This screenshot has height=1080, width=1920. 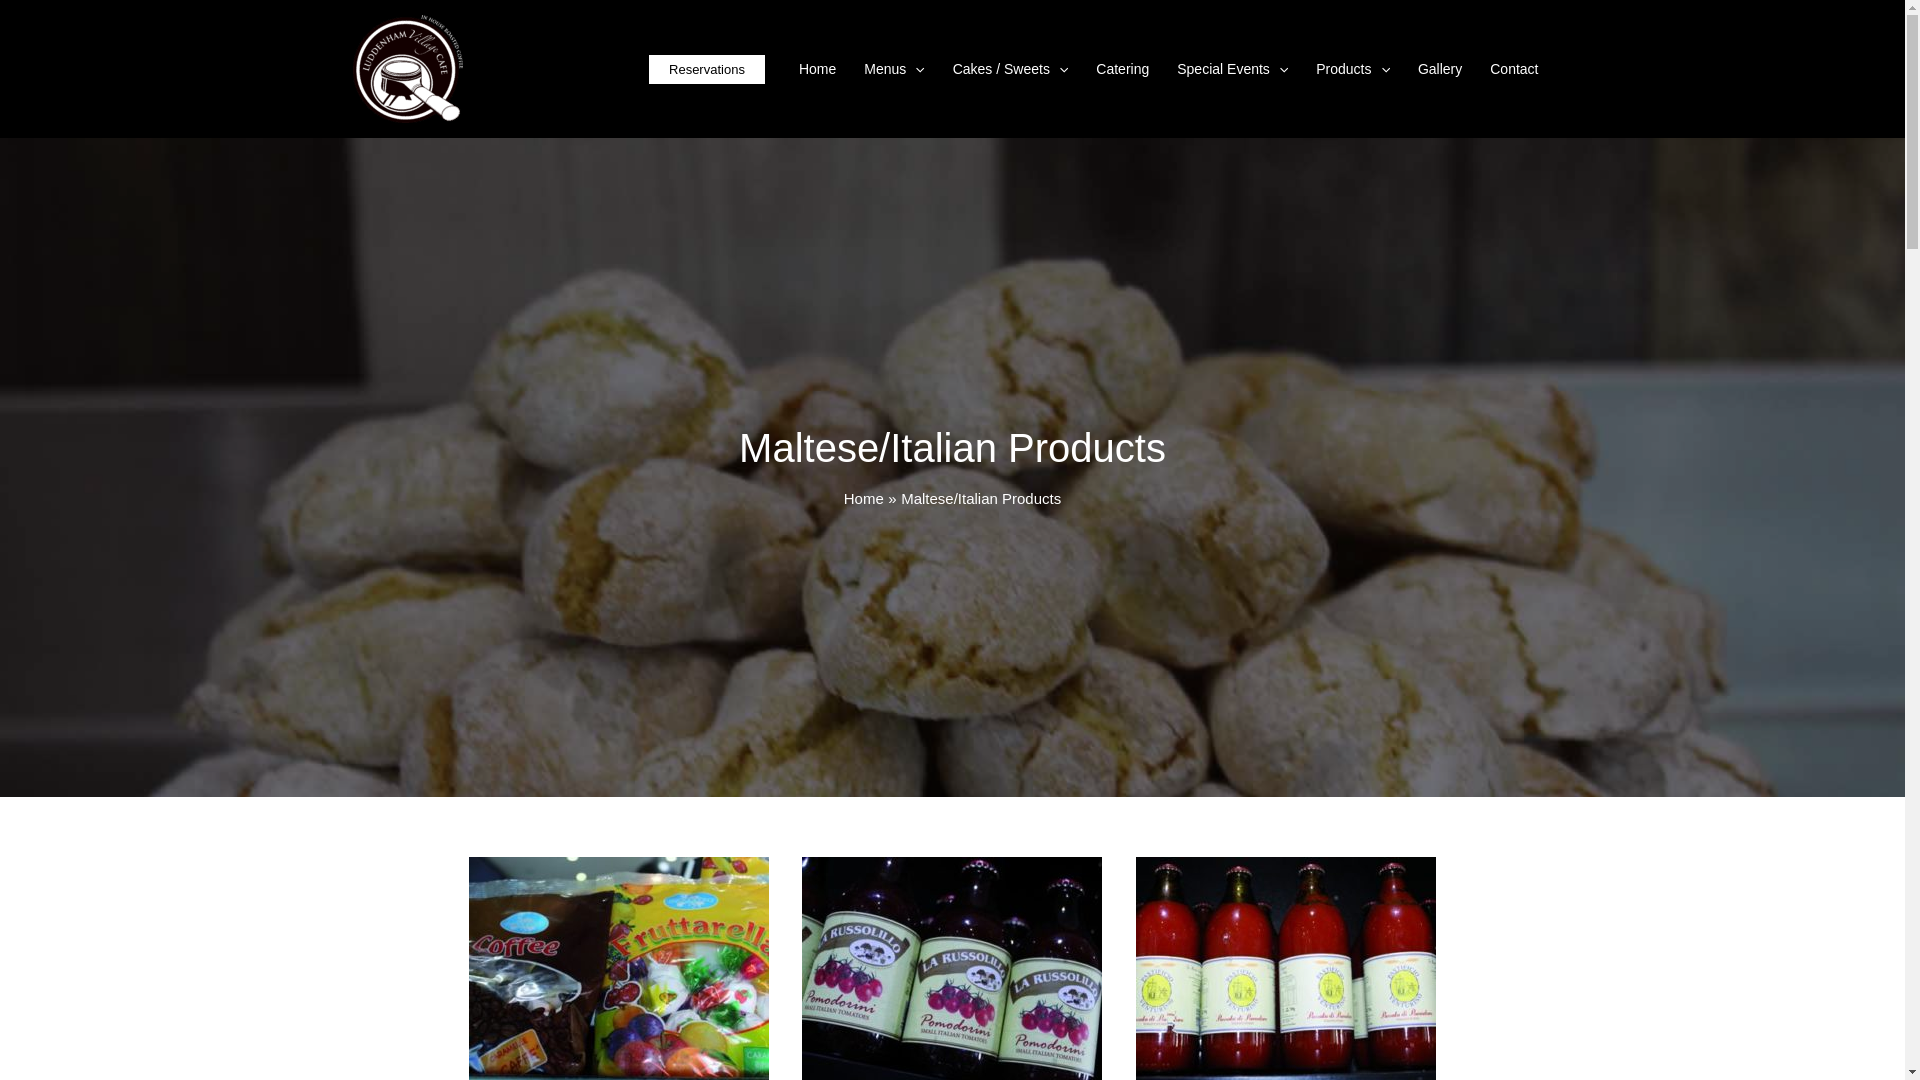 What do you see at coordinates (1353, 69) in the screenshot?
I see `Products` at bounding box center [1353, 69].